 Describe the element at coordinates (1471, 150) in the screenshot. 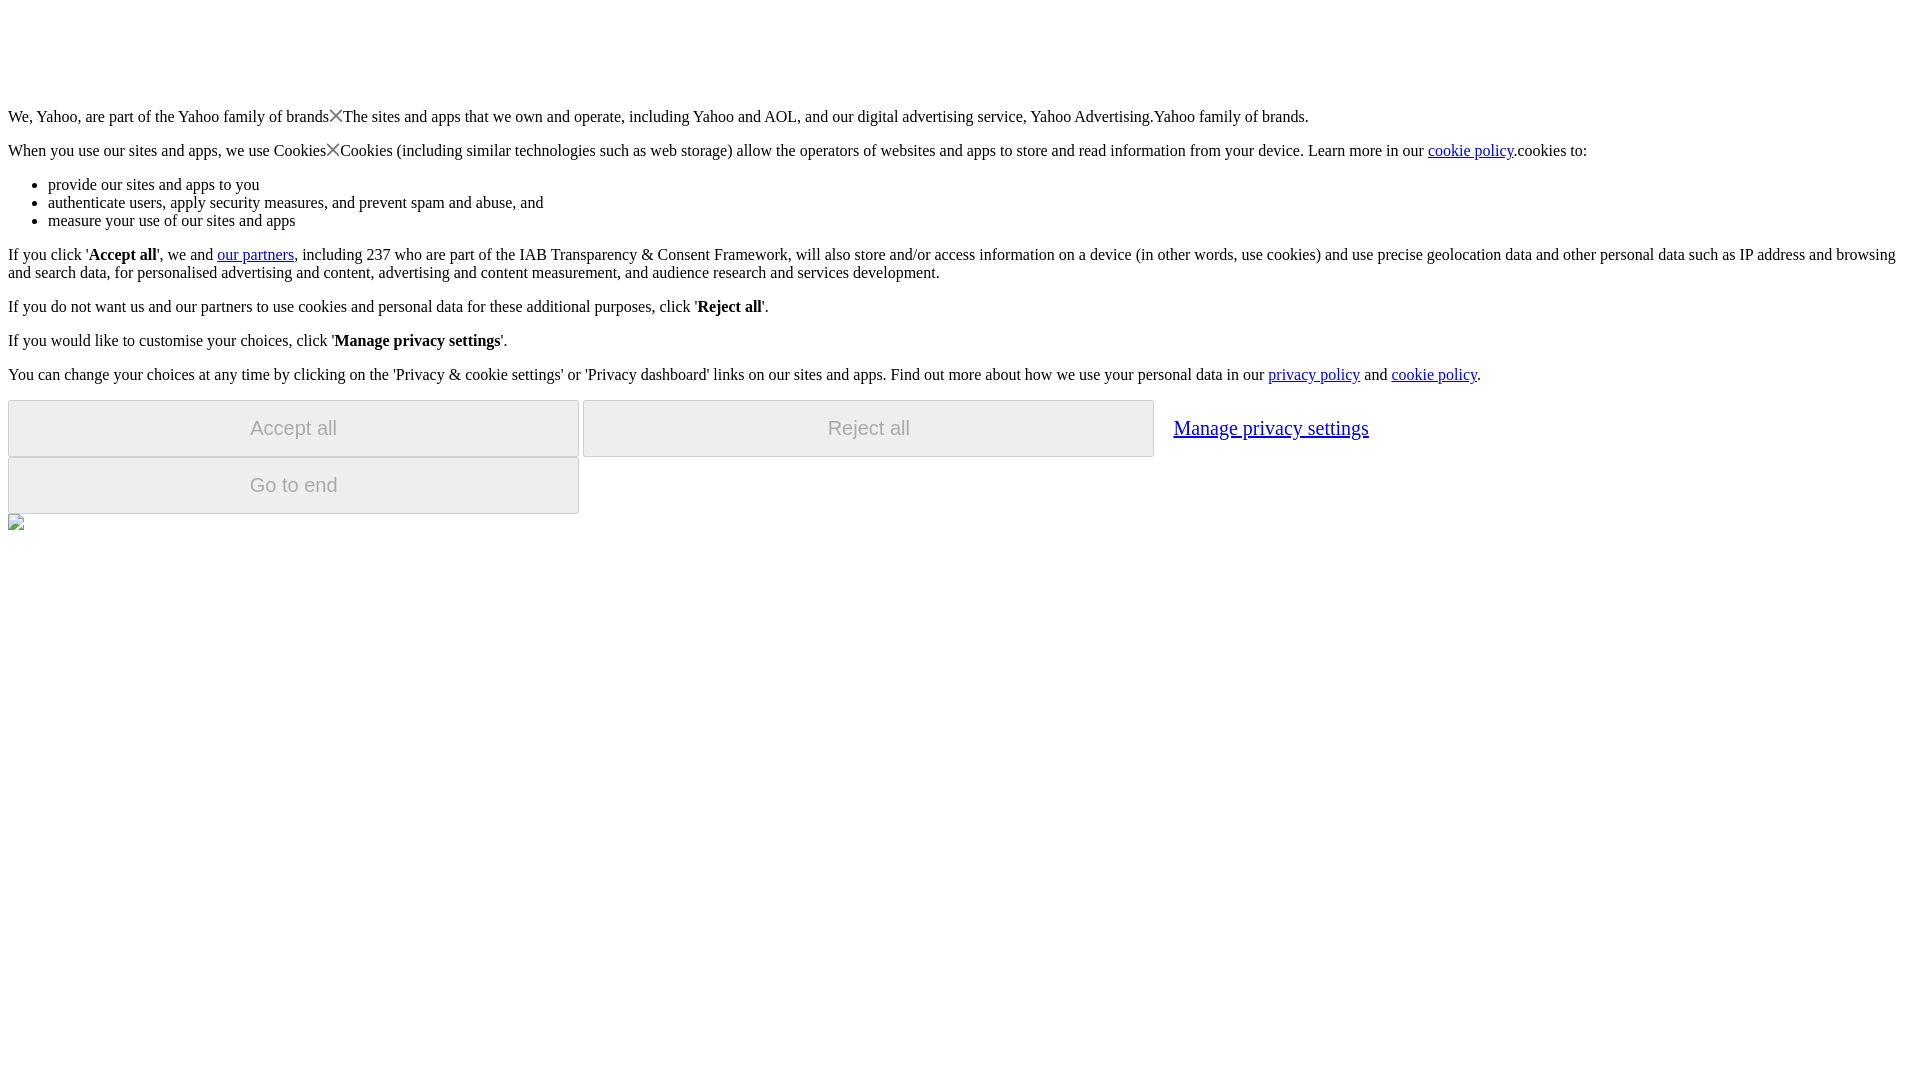

I see `cookie policy` at that location.